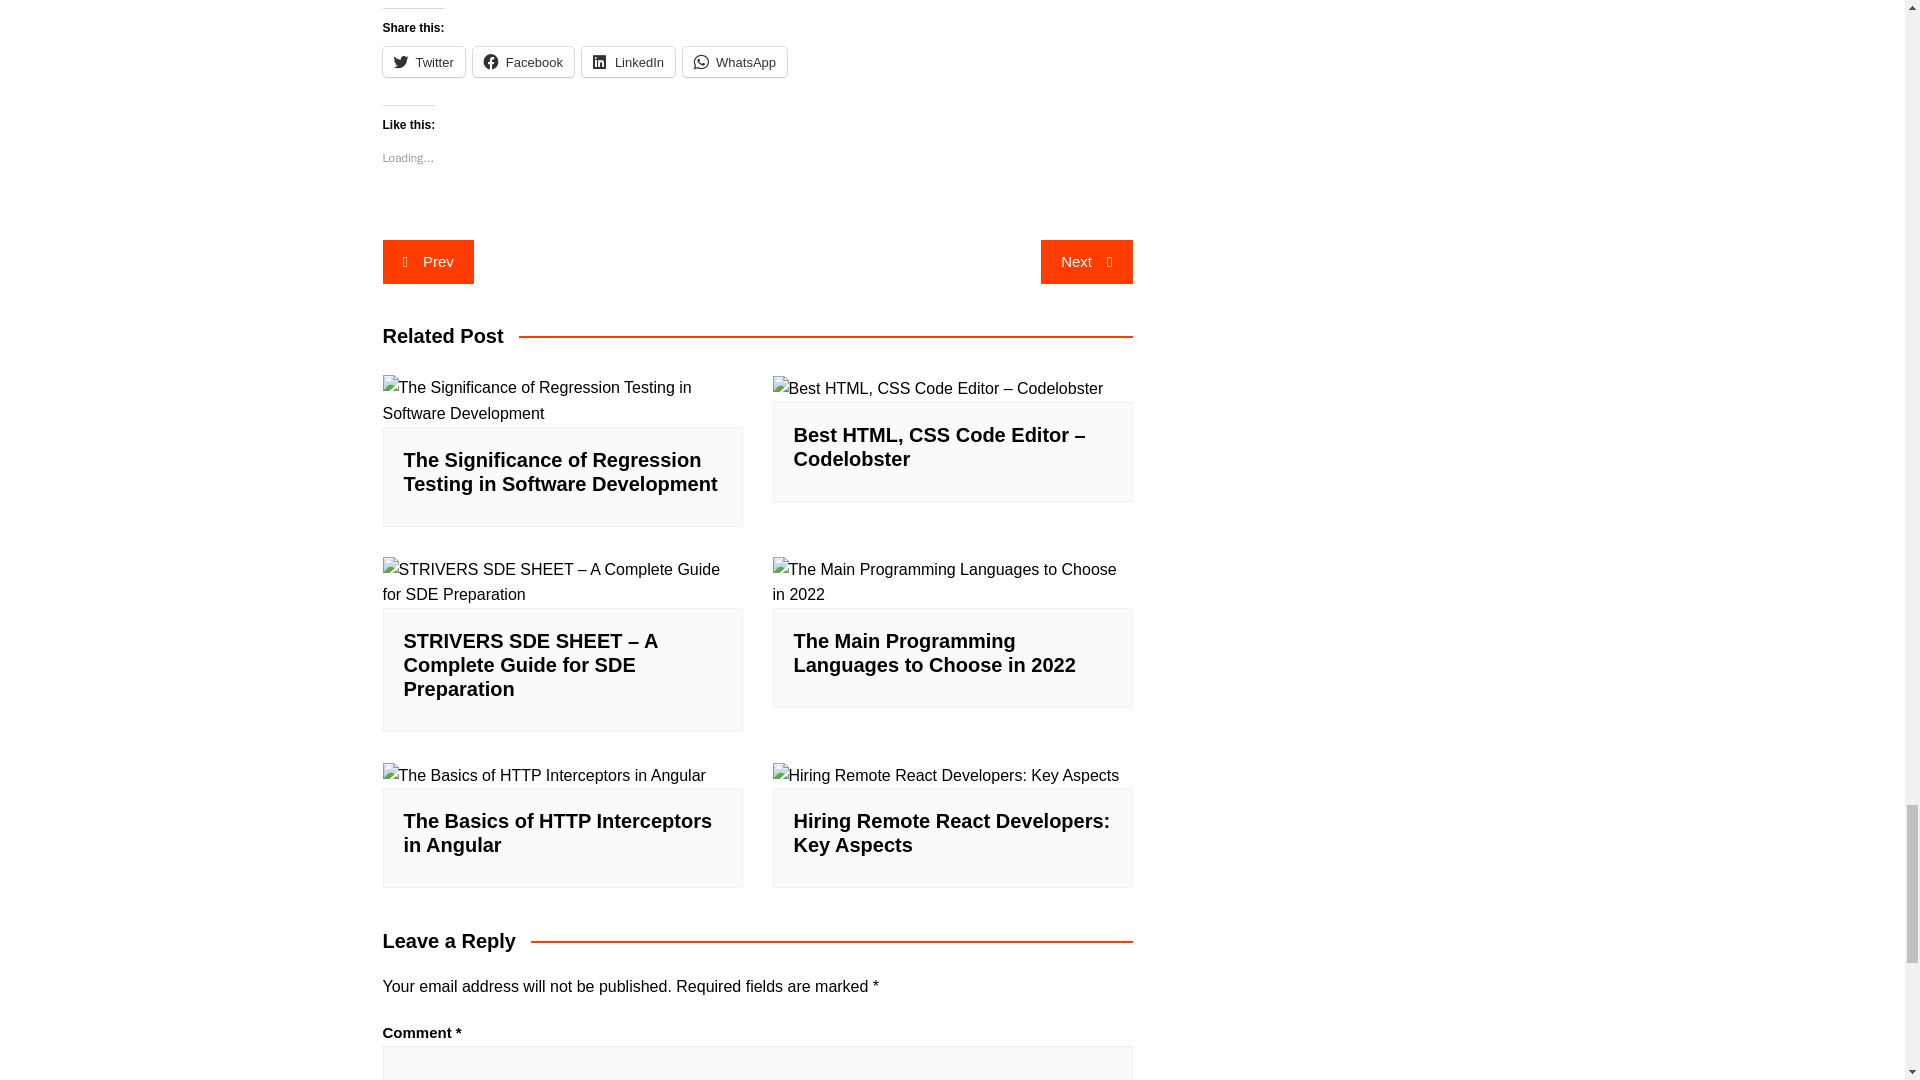 This screenshot has width=1920, height=1080. What do you see at coordinates (1086, 262) in the screenshot?
I see `Next` at bounding box center [1086, 262].